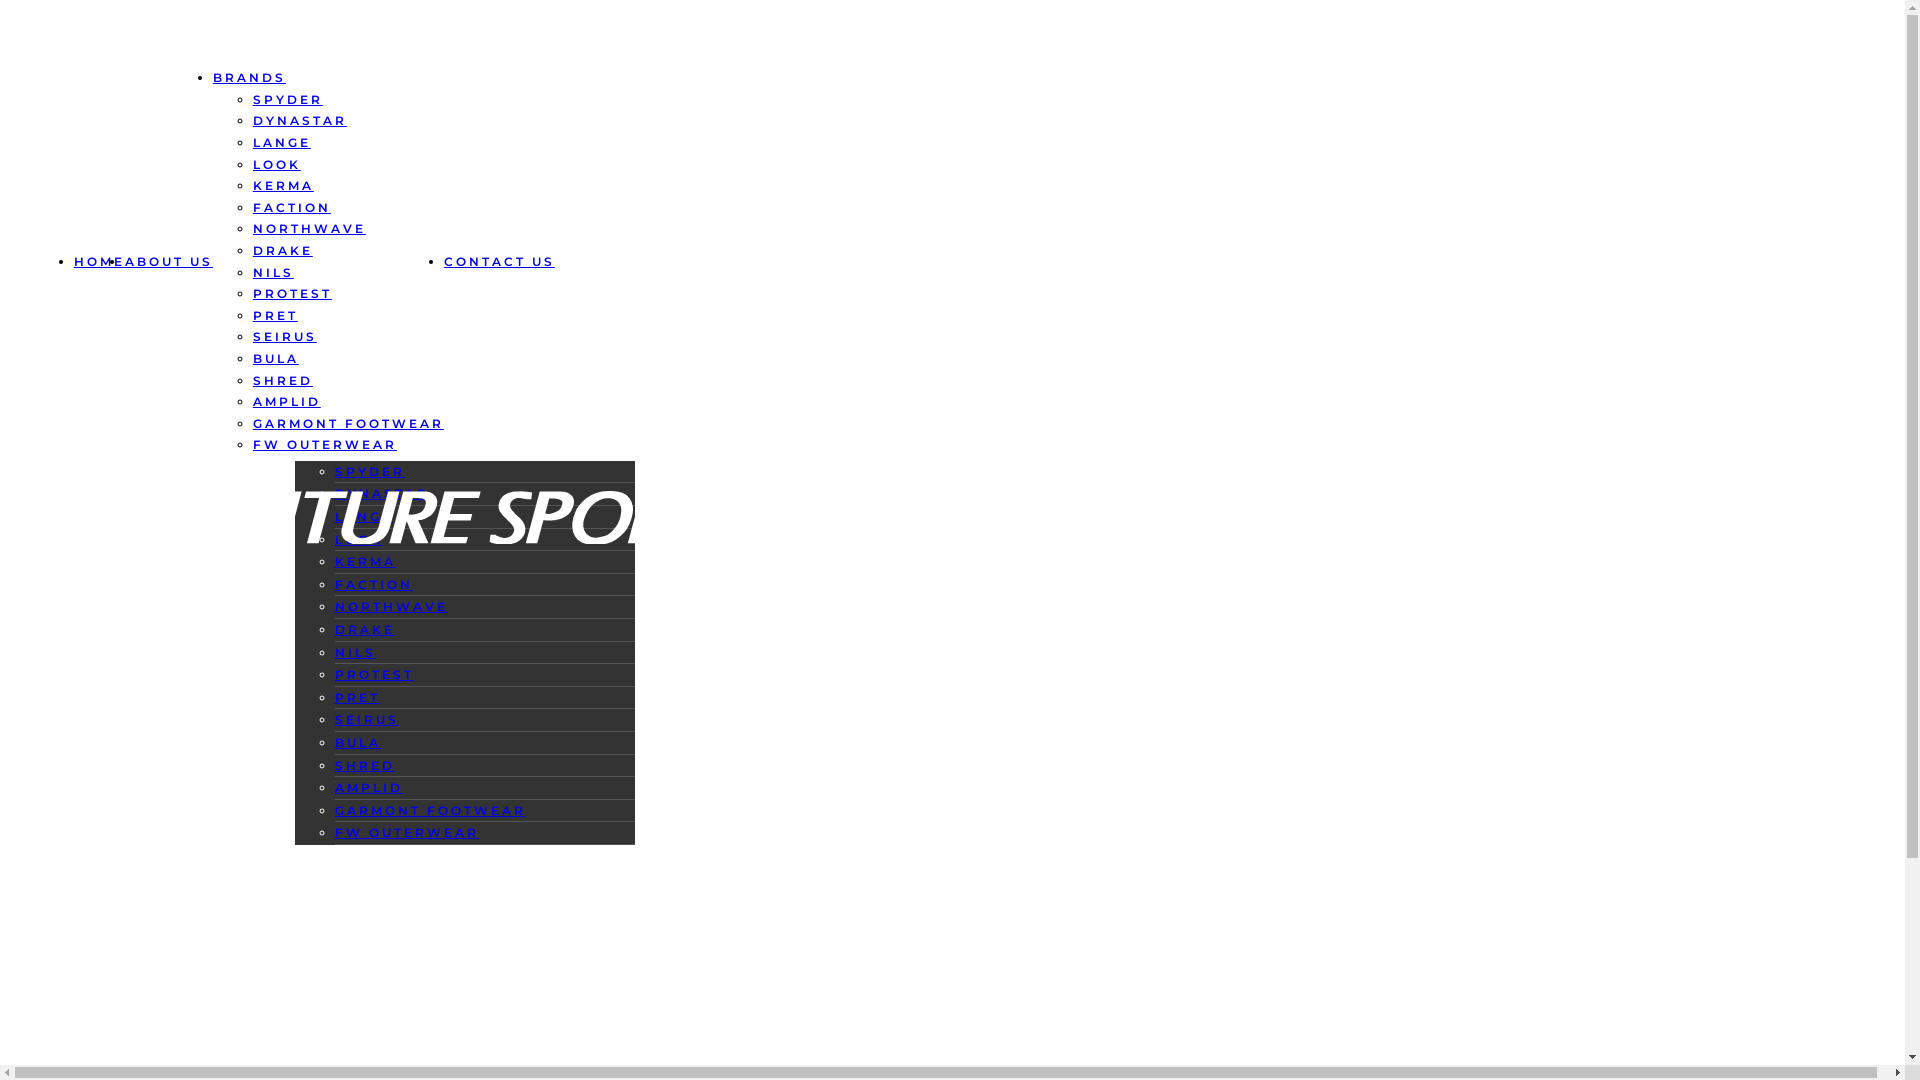  Describe the element at coordinates (356, 652) in the screenshot. I see `NILS` at that location.